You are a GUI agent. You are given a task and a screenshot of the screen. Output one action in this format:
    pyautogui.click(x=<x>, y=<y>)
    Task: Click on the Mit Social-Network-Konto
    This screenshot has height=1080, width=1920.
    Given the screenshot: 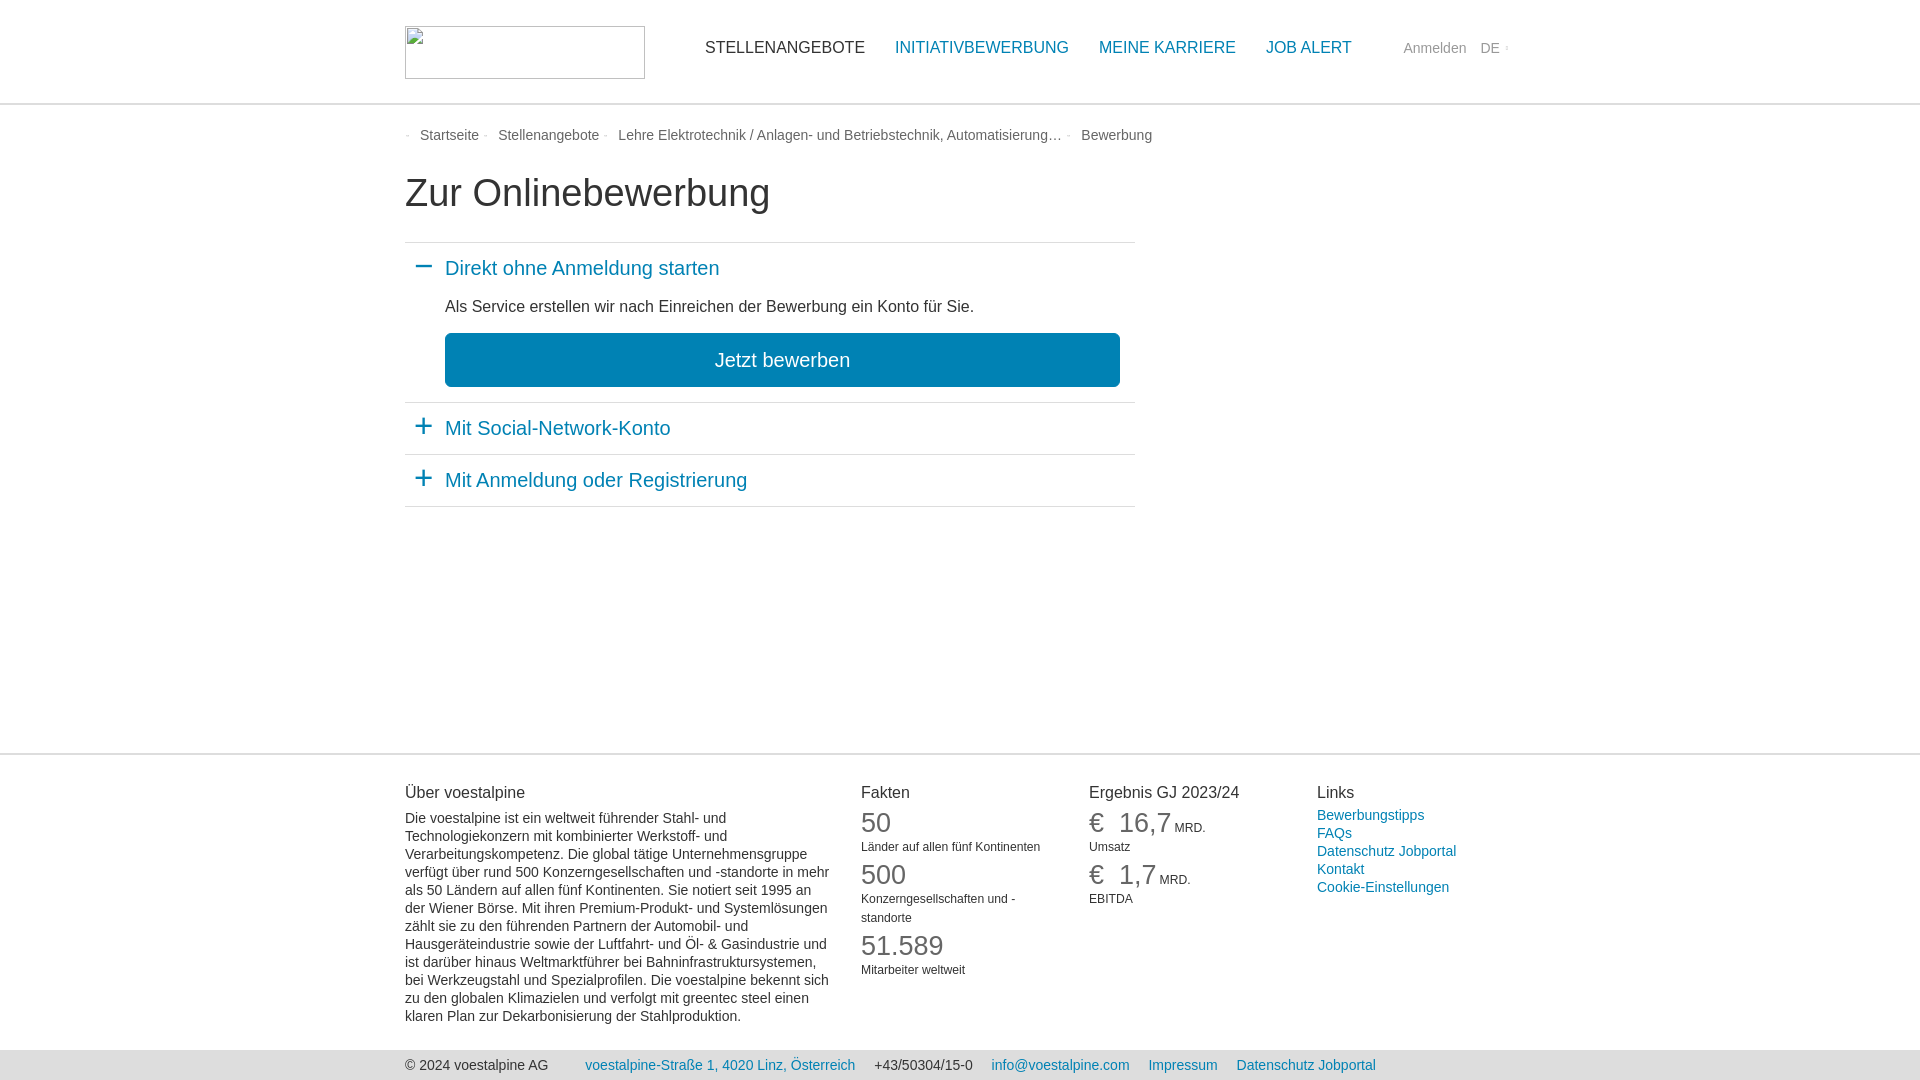 What is the action you would take?
    pyautogui.click(x=770, y=428)
    